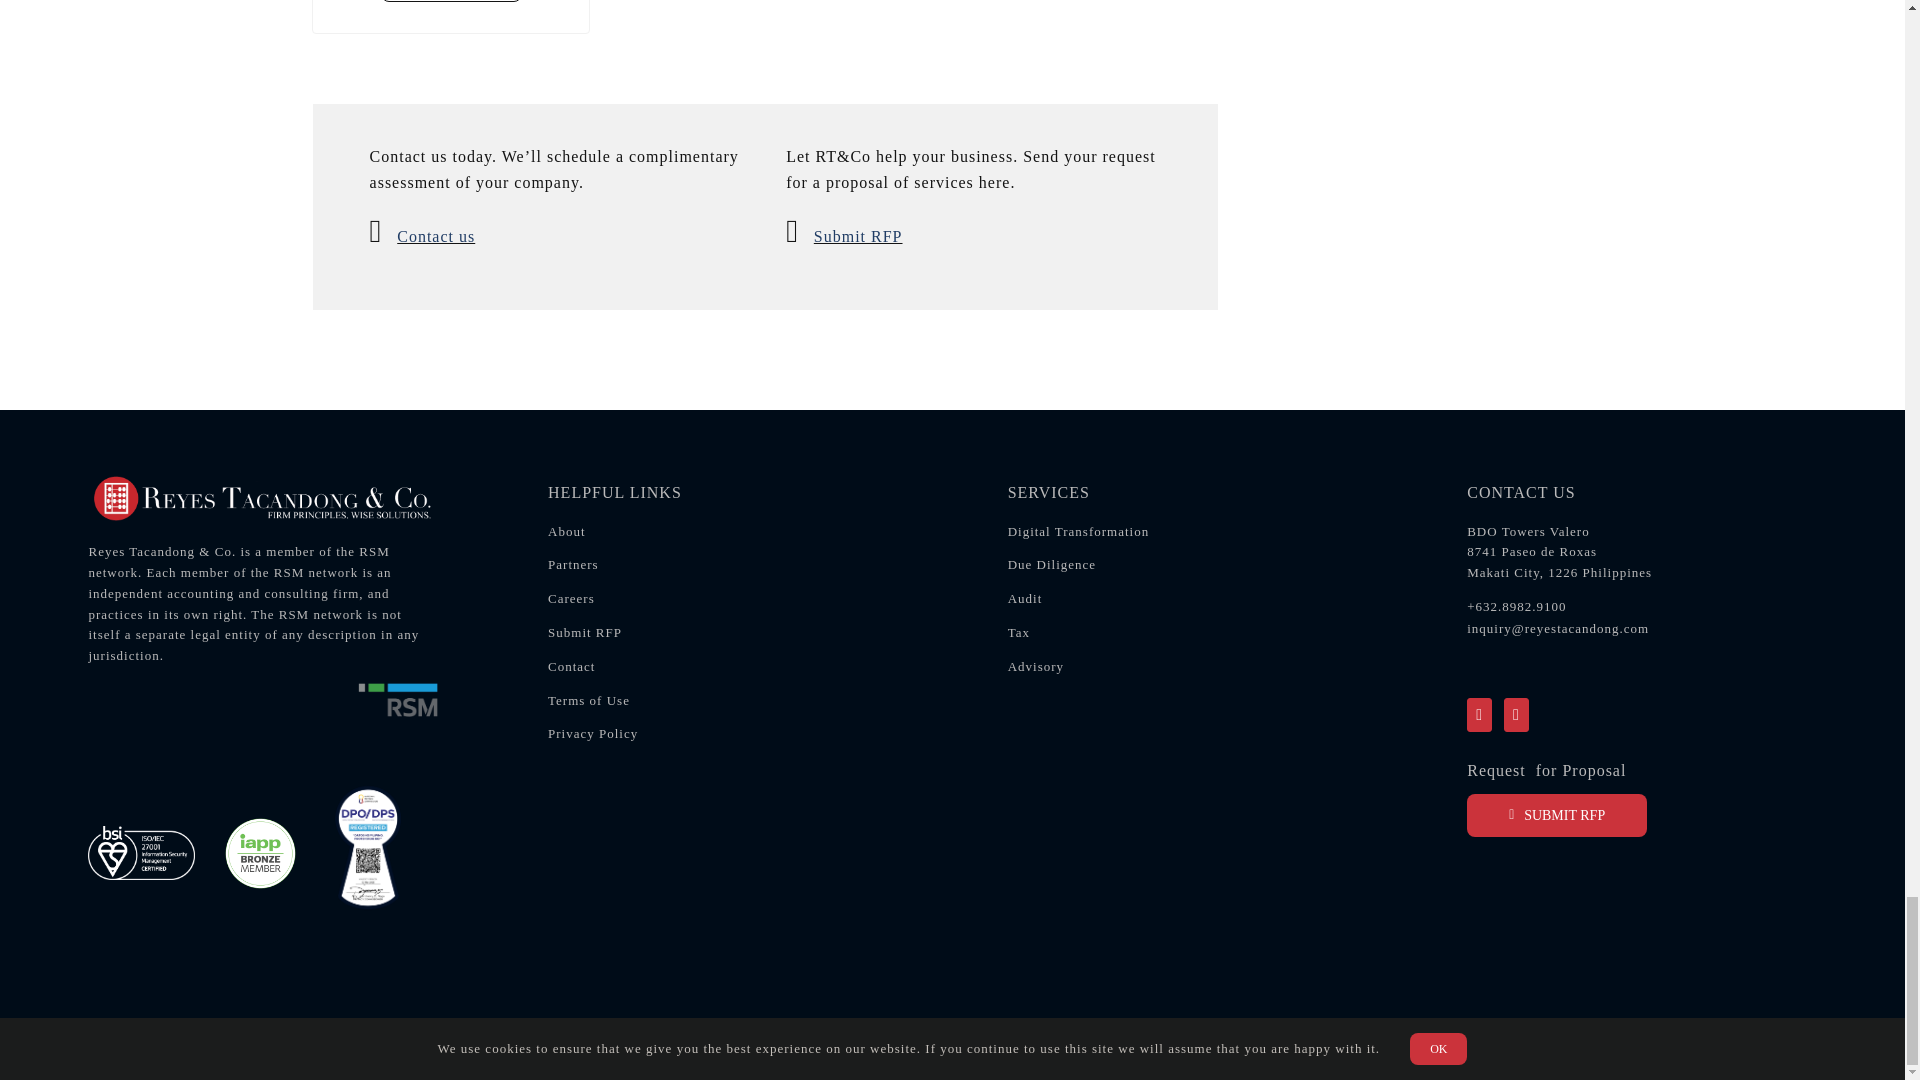  Describe the element at coordinates (451, 1) in the screenshot. I see `Download the report` at that location.